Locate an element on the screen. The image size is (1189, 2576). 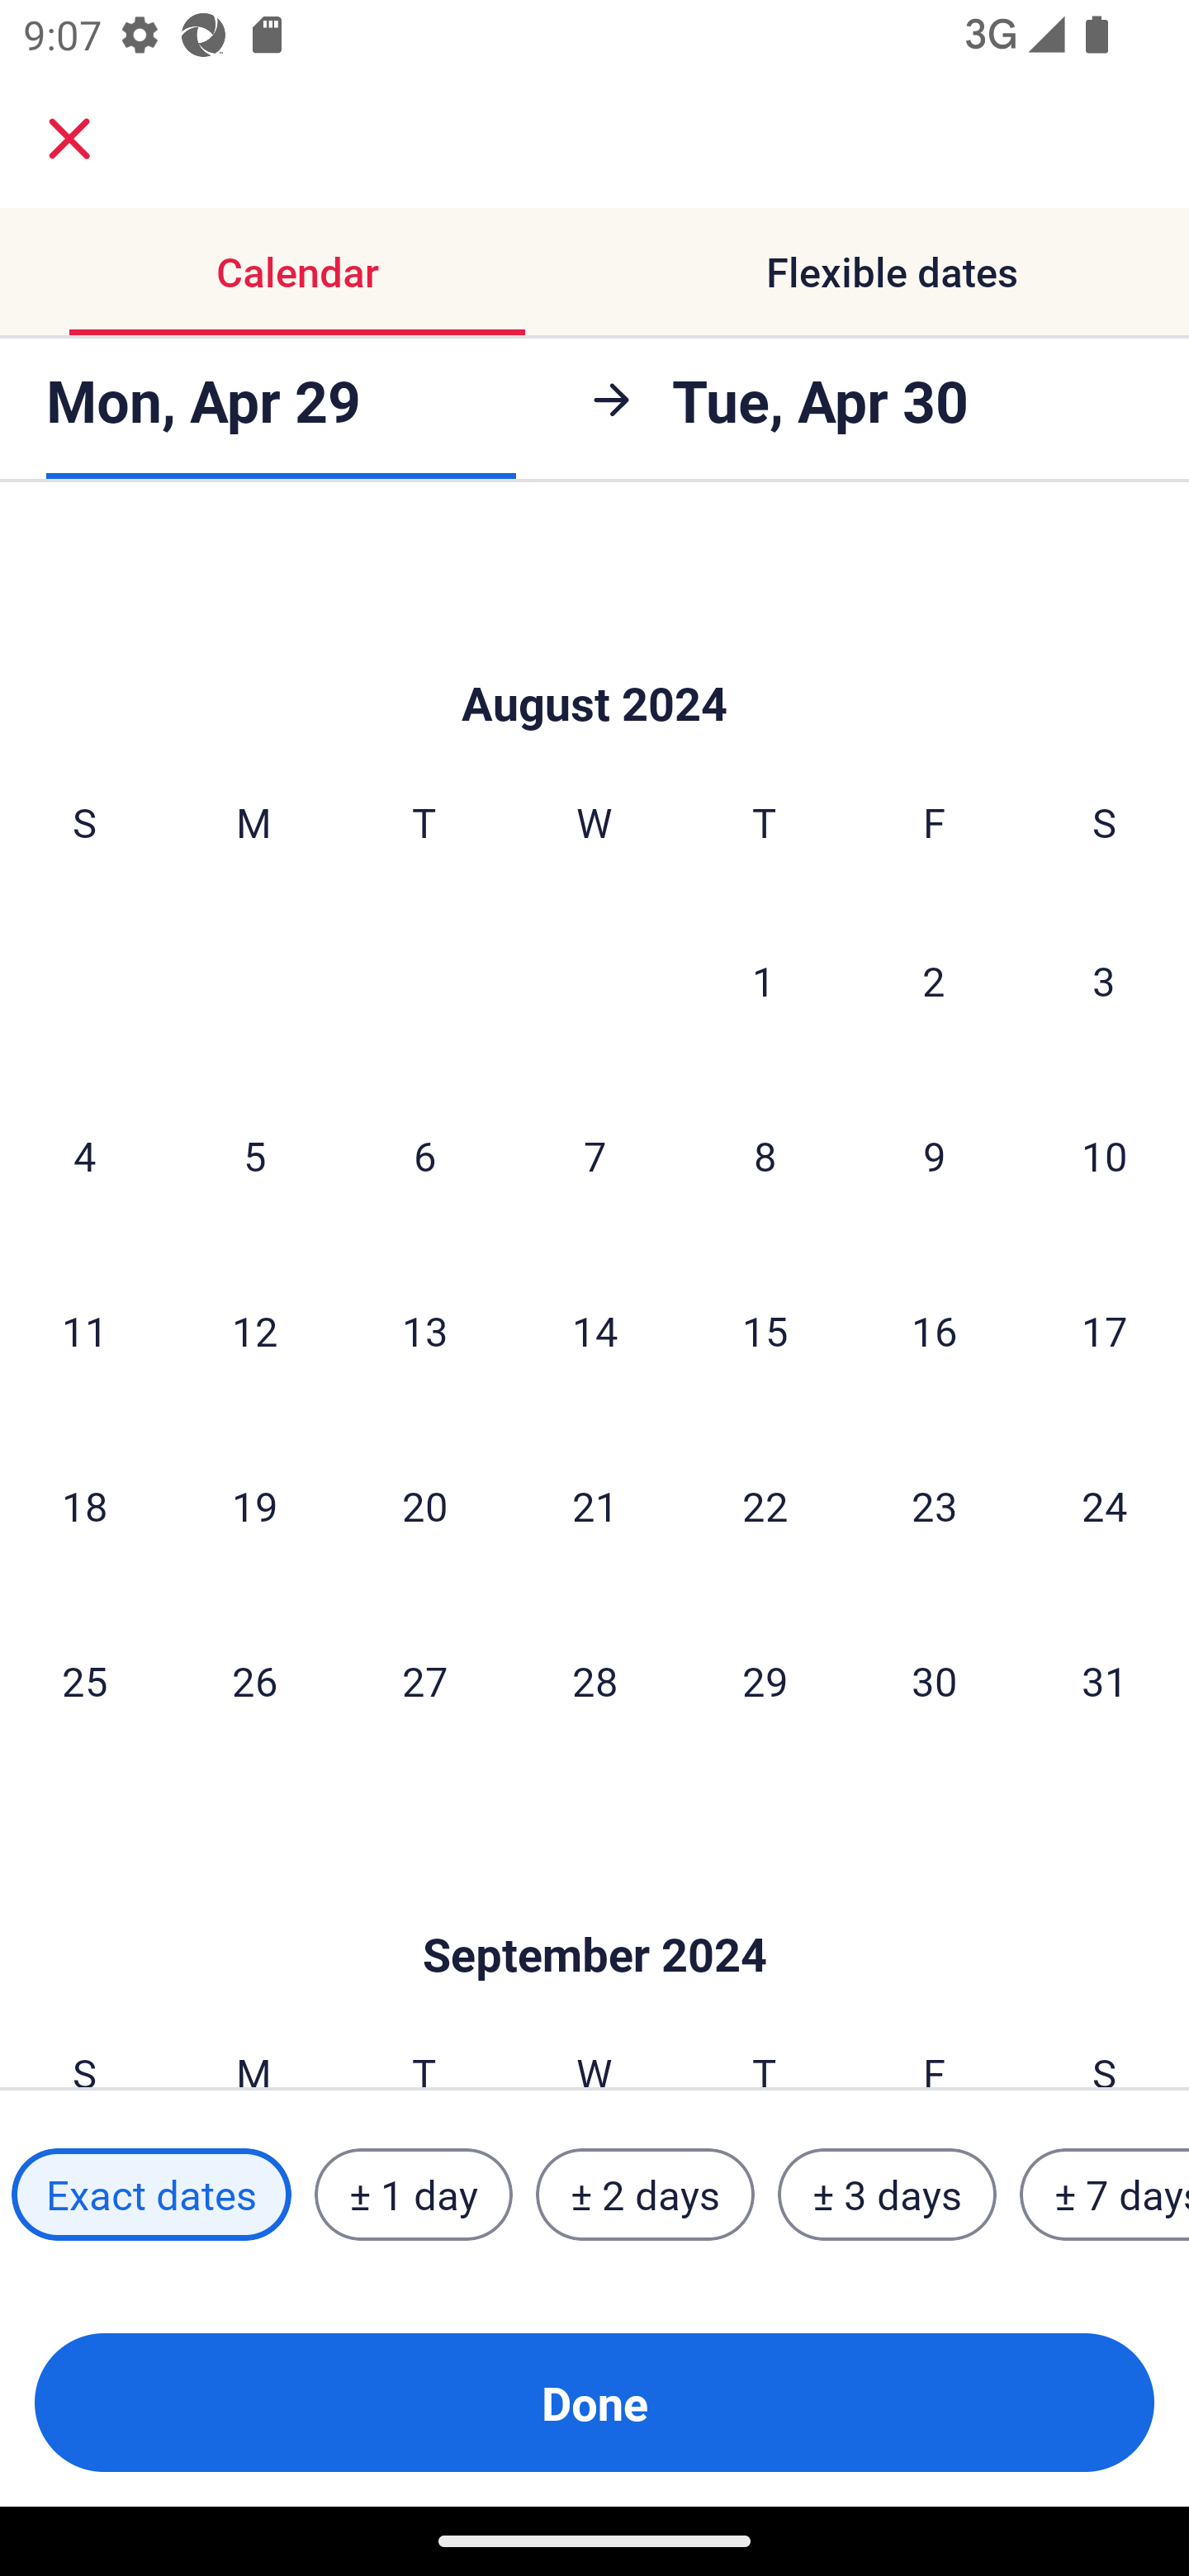
6 Tuesday, August 6, 2024 is located at coordinates (424, 1154).